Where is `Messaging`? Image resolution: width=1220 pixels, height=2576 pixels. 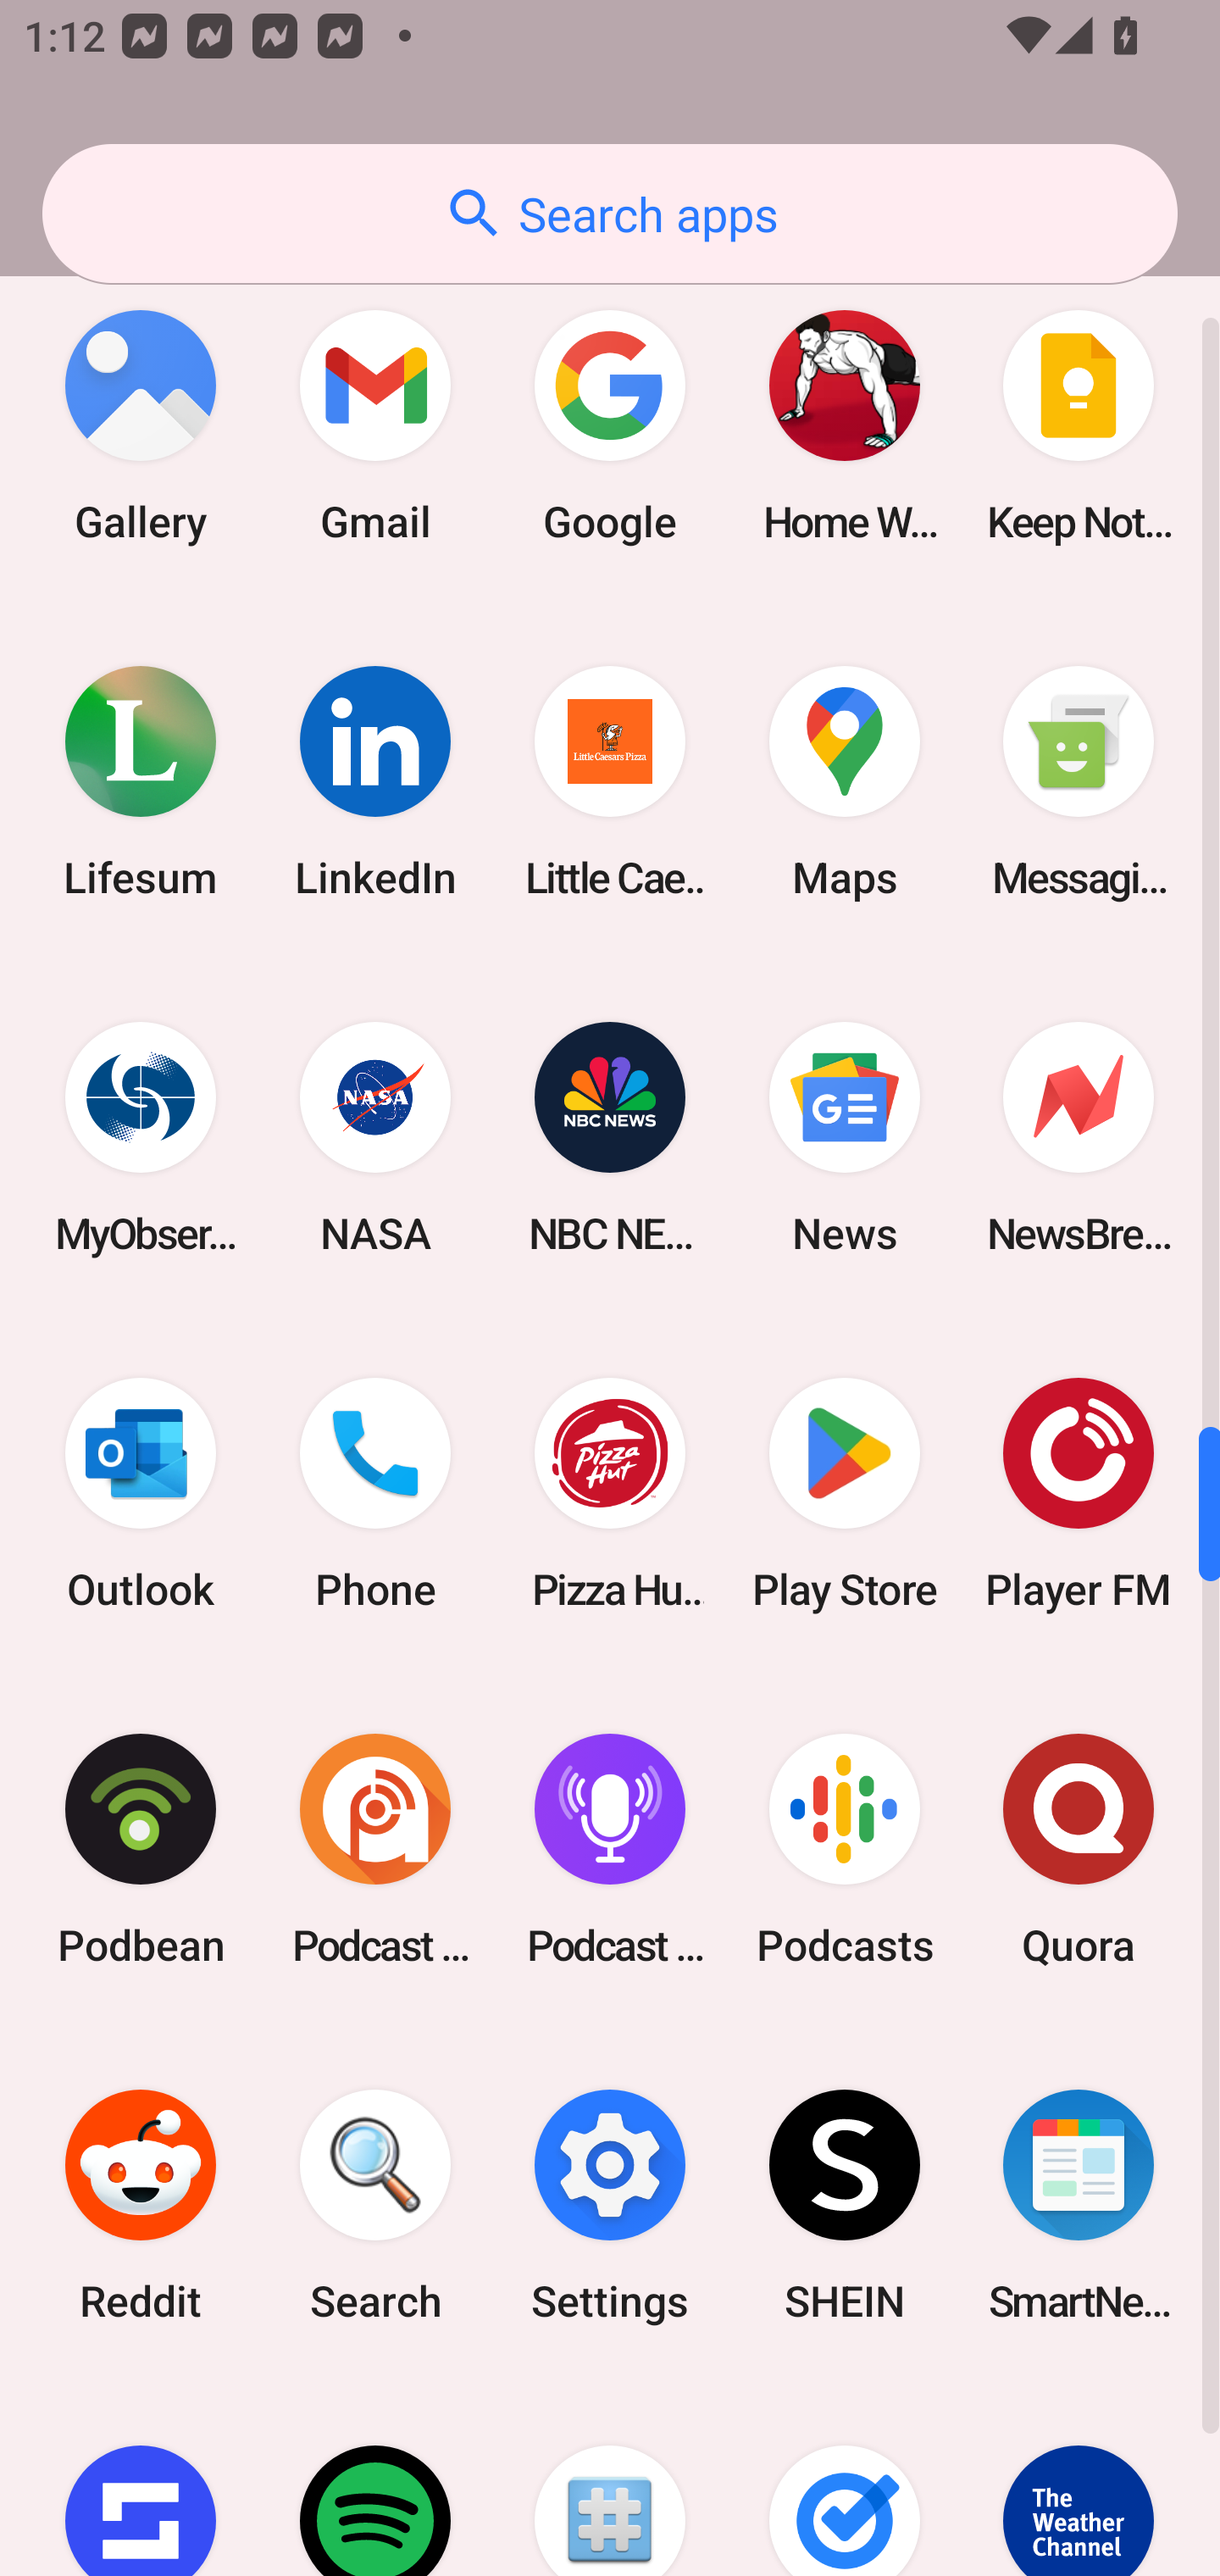 Messaging is located at coordinates (1079, 783).